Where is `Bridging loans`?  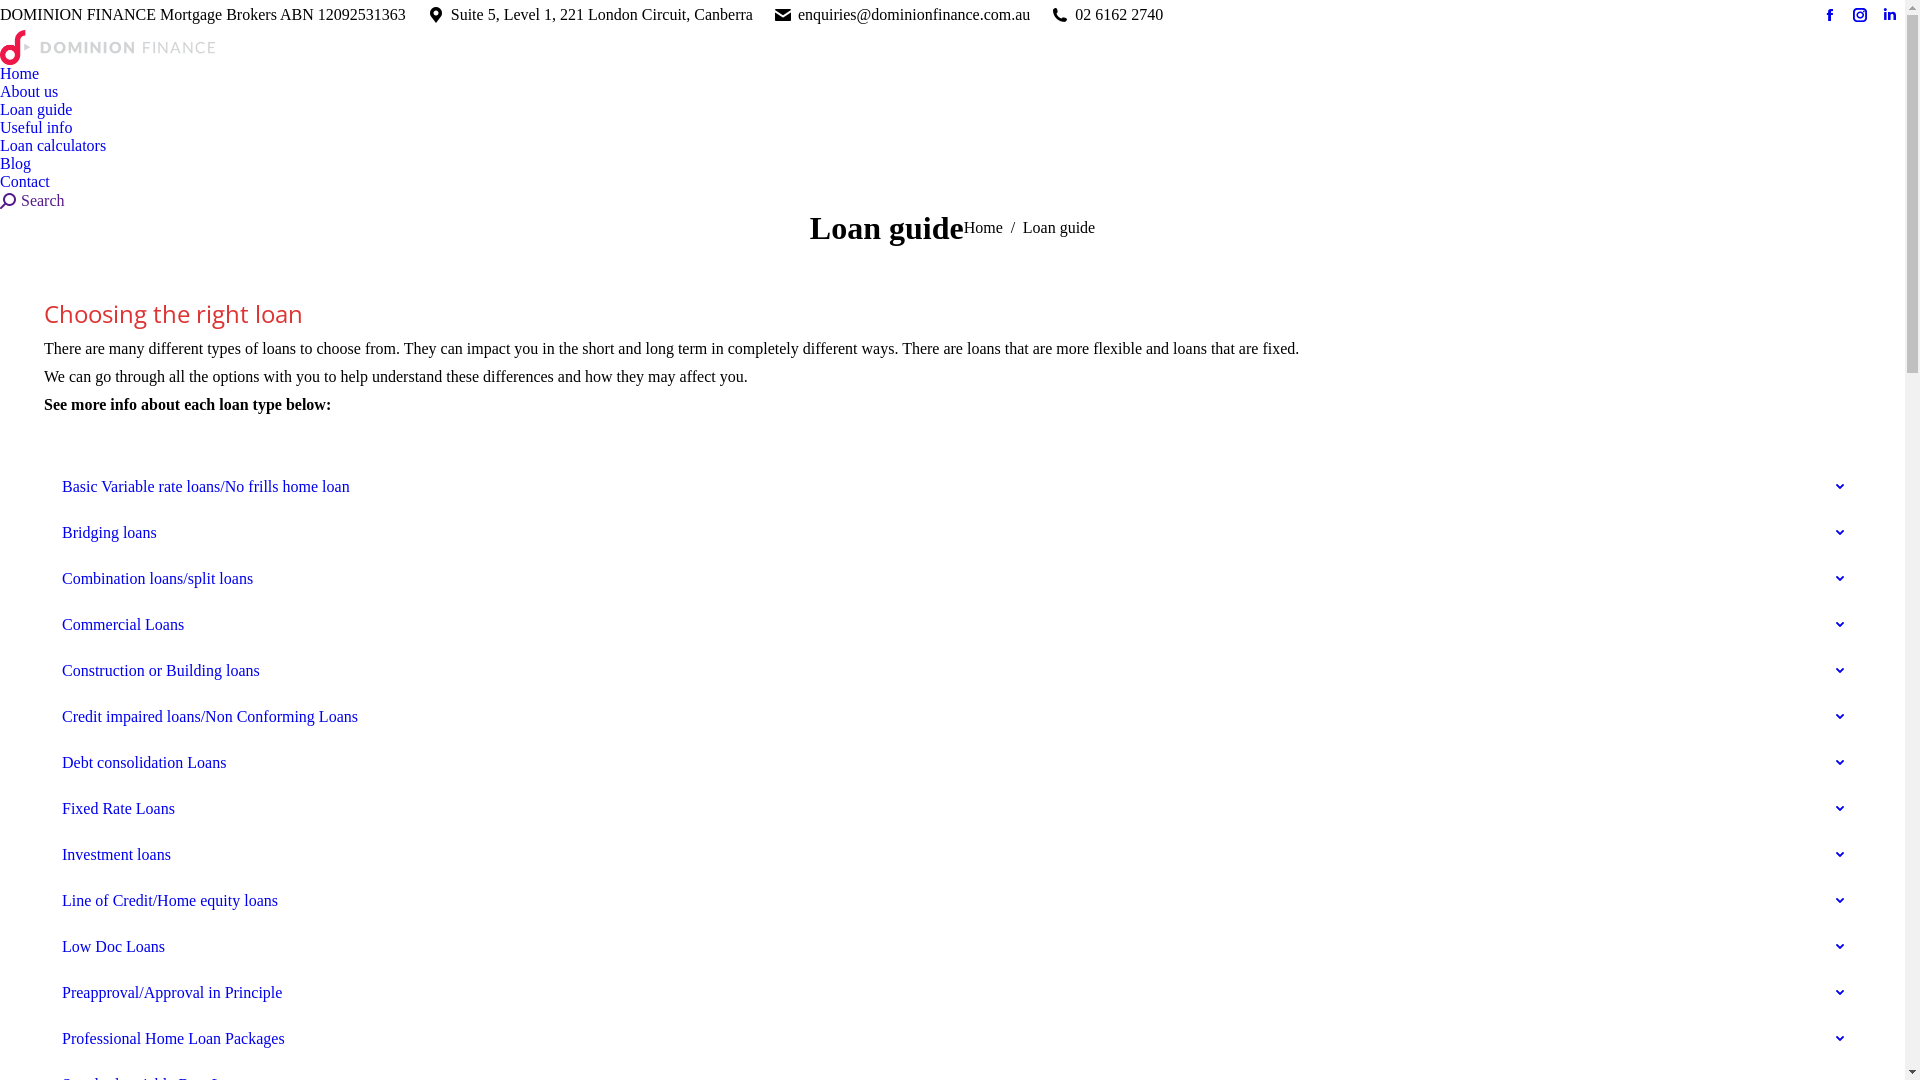
Bridging loans is located at coordinates (952, 533).